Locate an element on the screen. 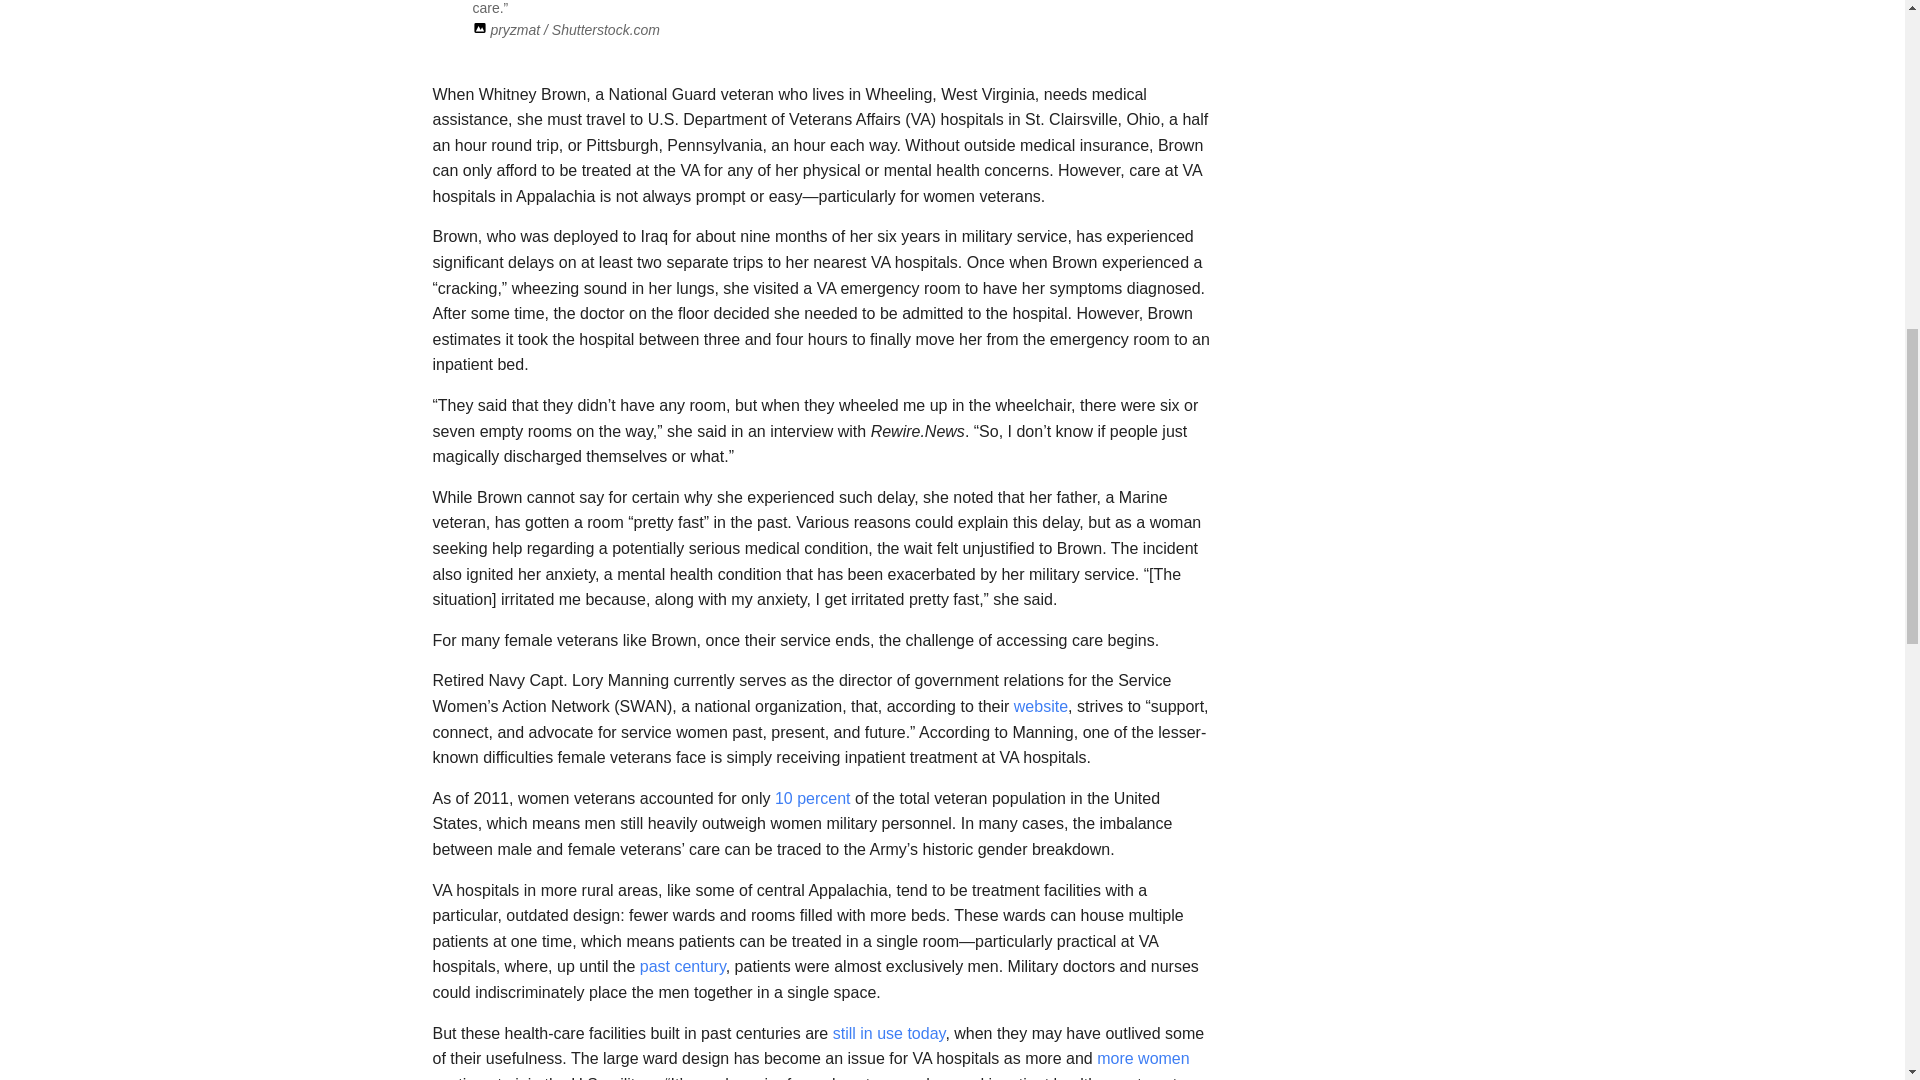  10 percent is located at coordinates (812, 798).